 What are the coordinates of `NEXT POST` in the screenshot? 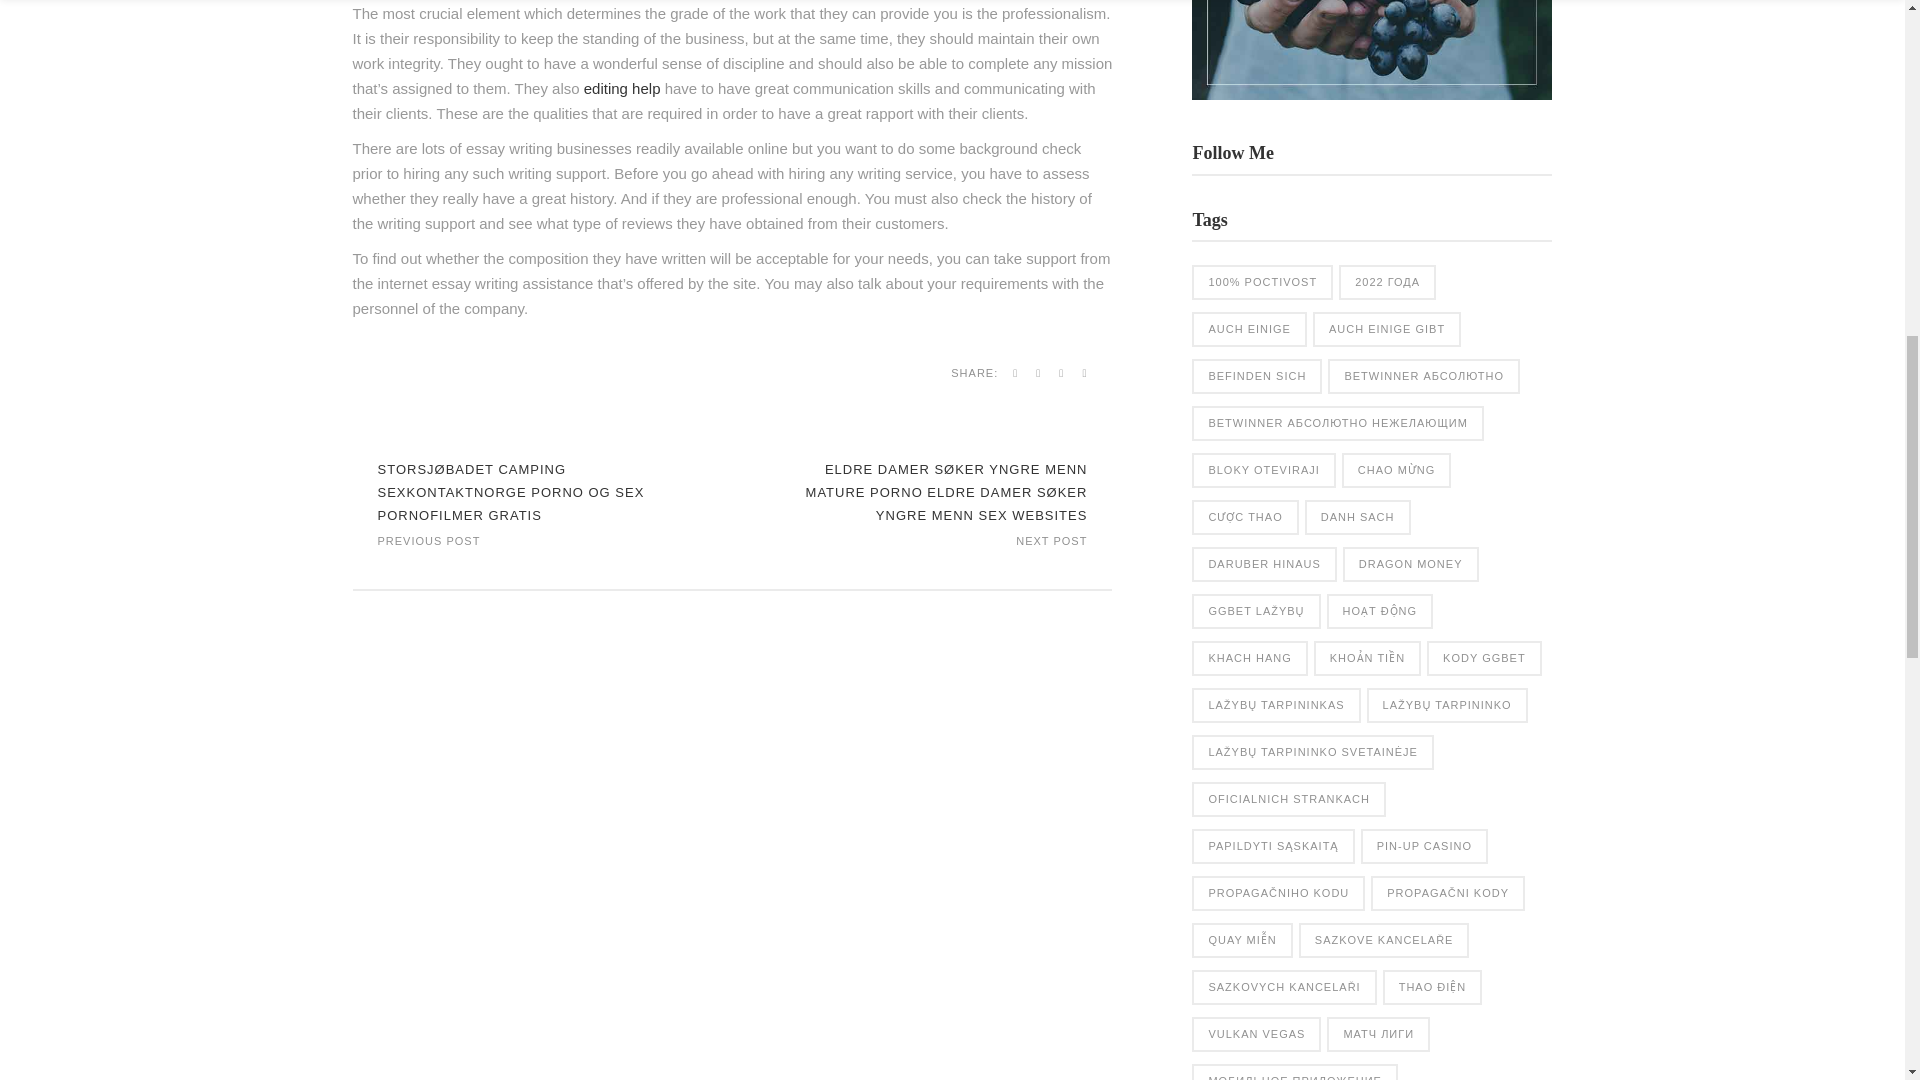 It's located at (1050, 539).